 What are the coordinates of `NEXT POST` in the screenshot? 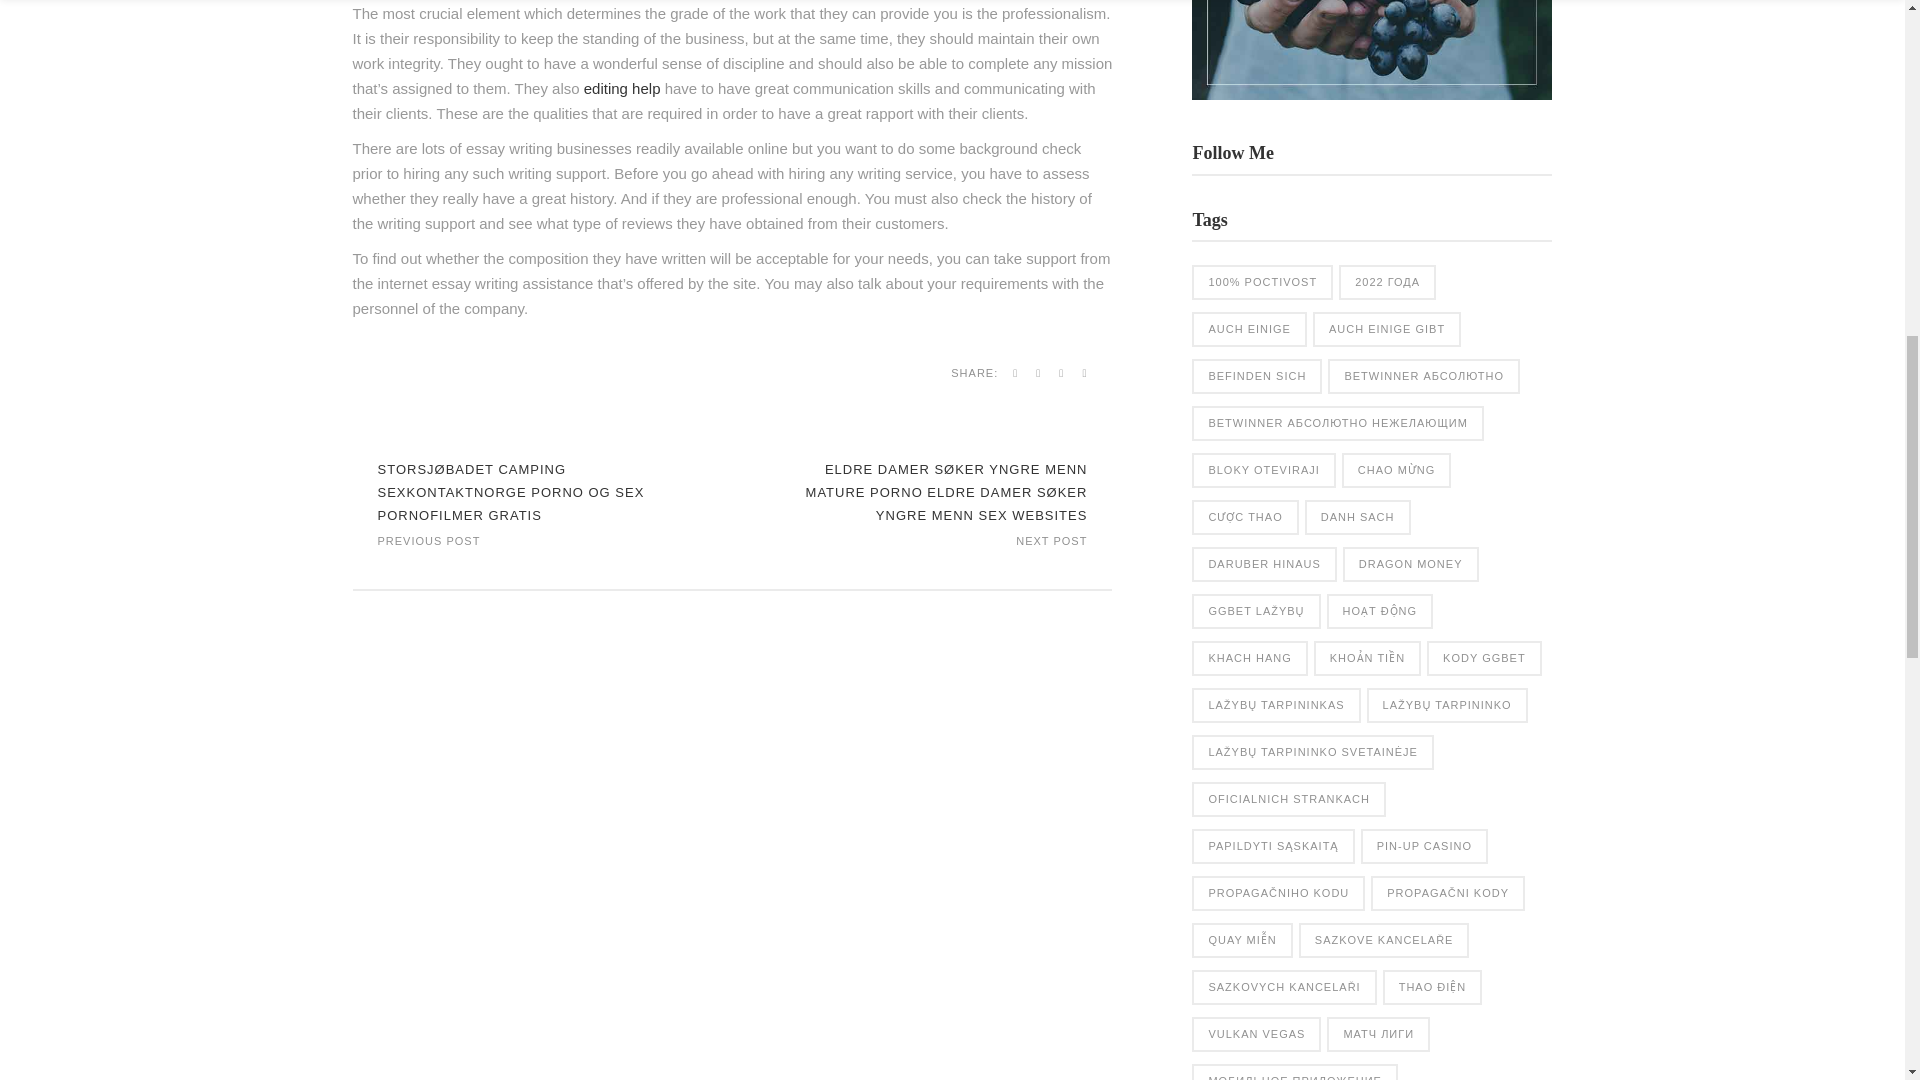 It's located at (1050, 539).